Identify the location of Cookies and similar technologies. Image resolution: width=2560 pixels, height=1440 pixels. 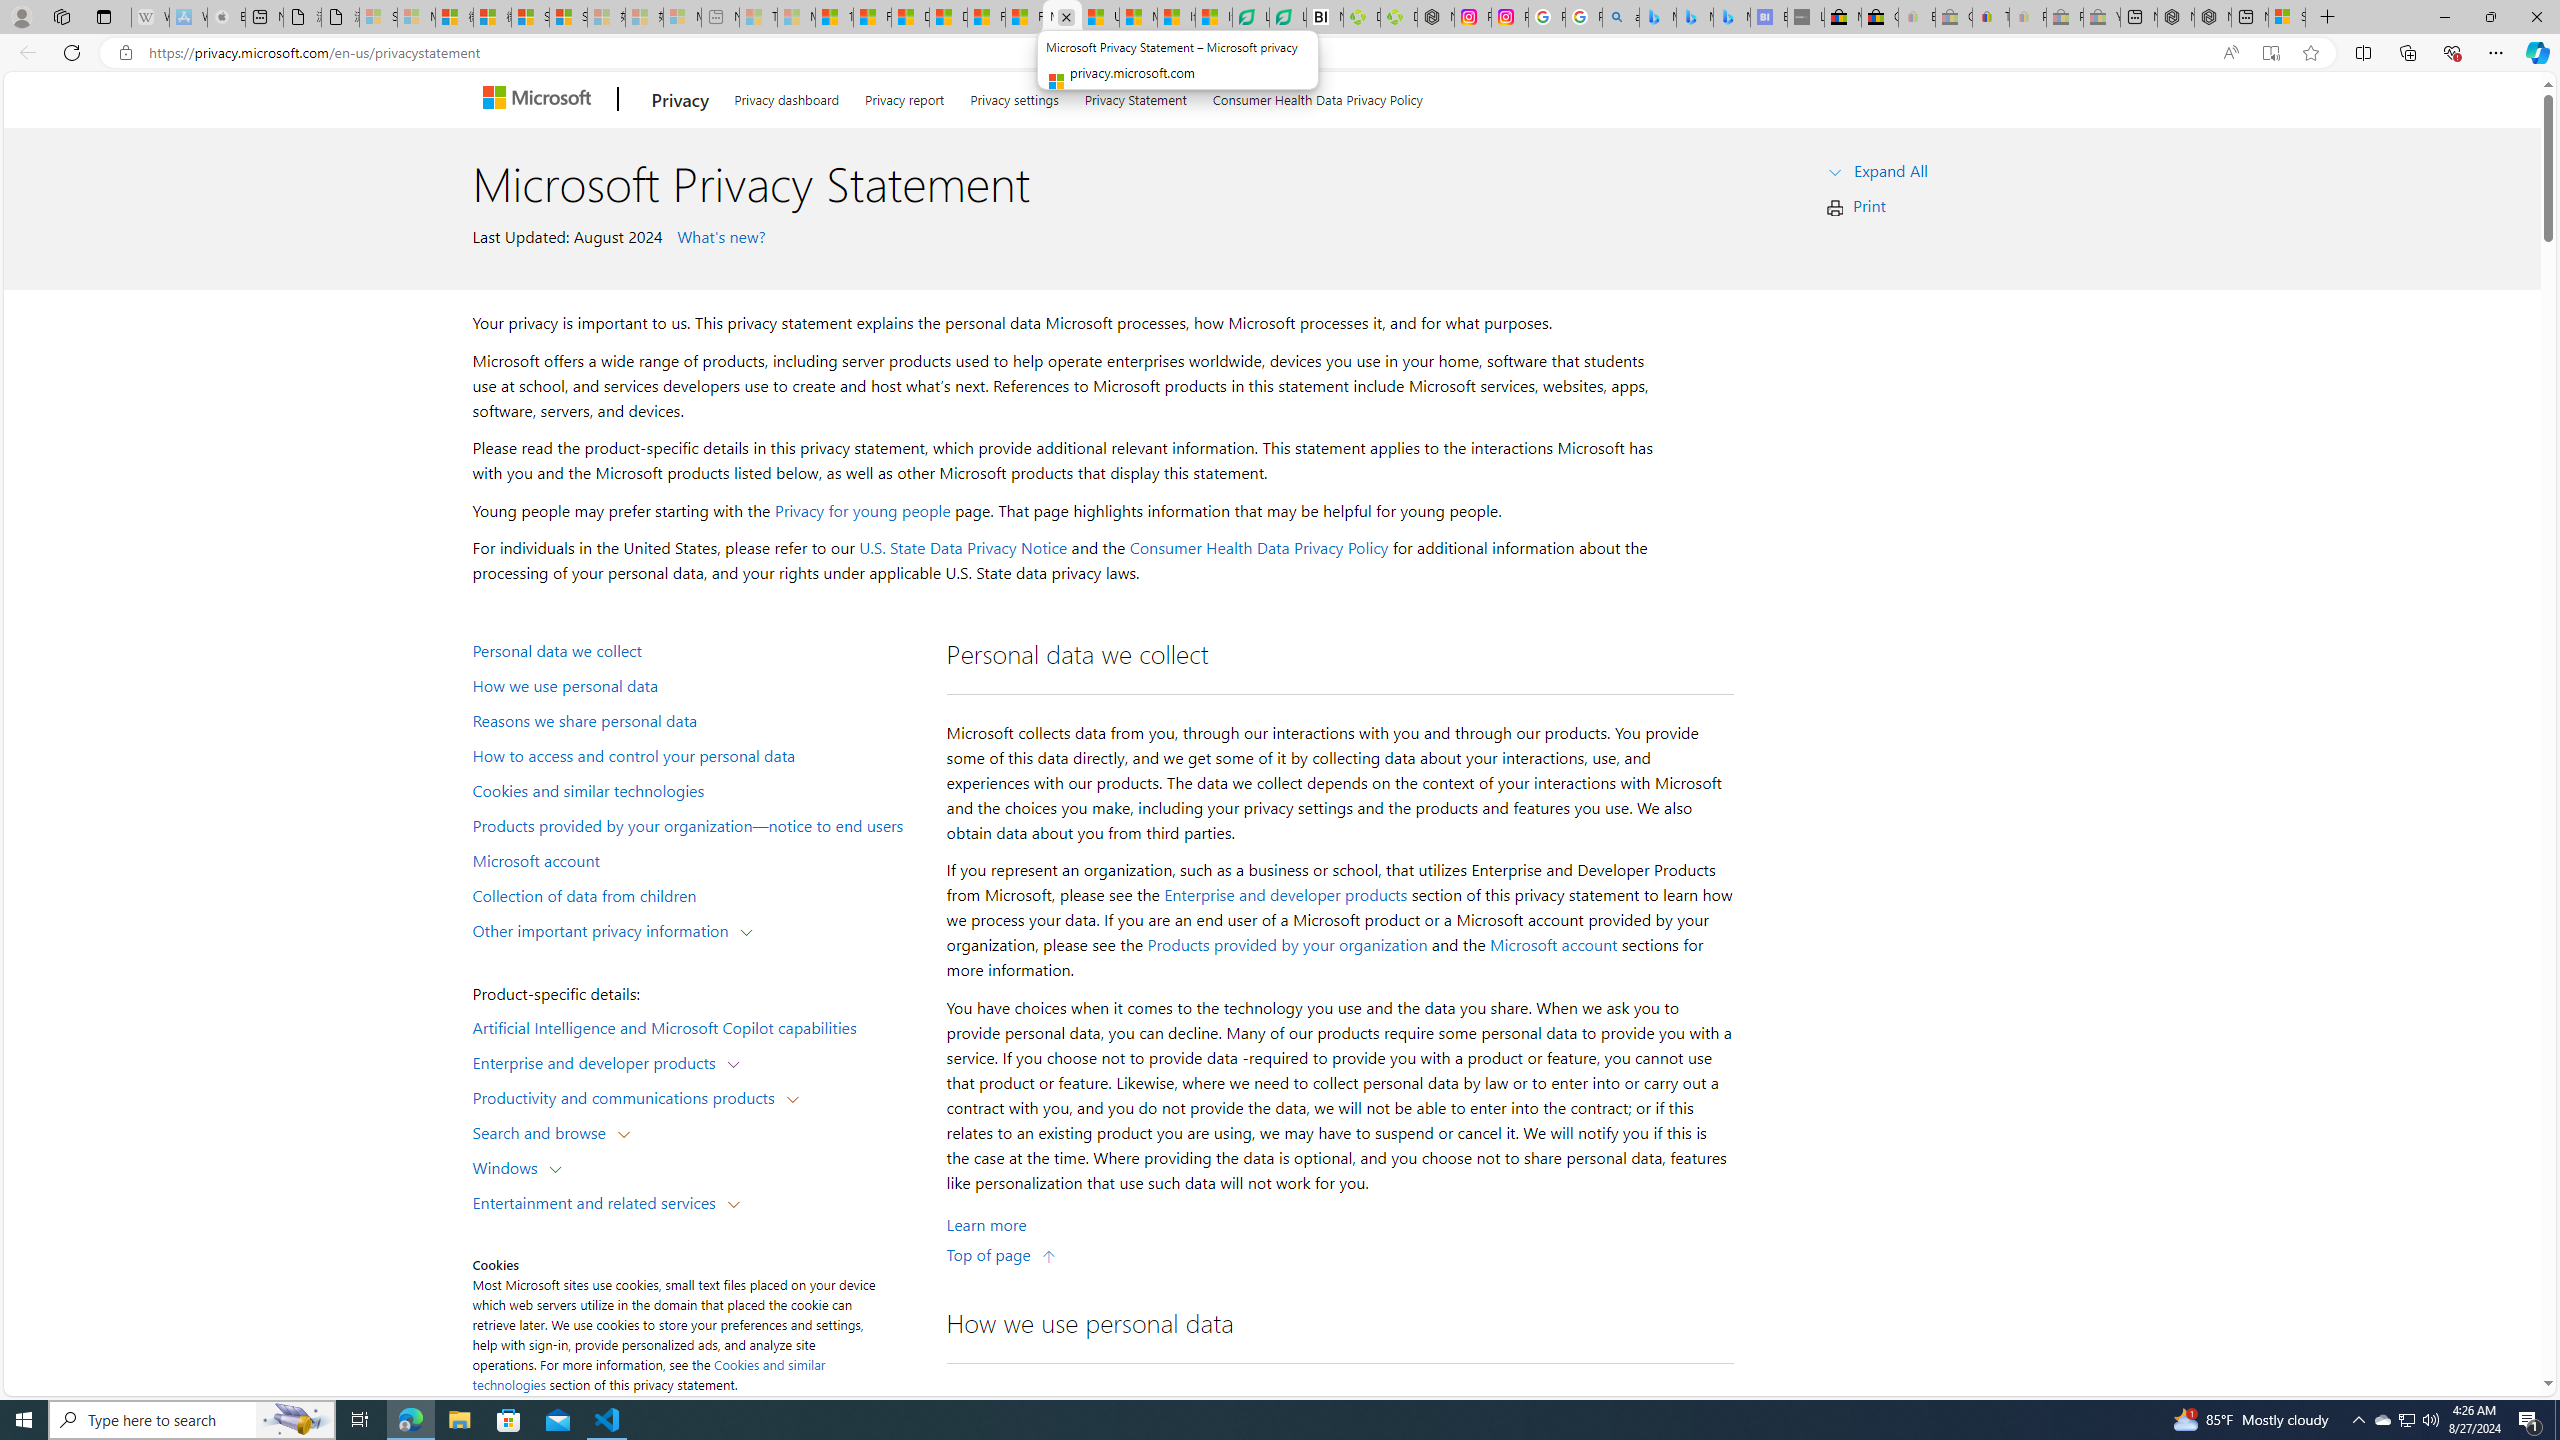
(696, 790).